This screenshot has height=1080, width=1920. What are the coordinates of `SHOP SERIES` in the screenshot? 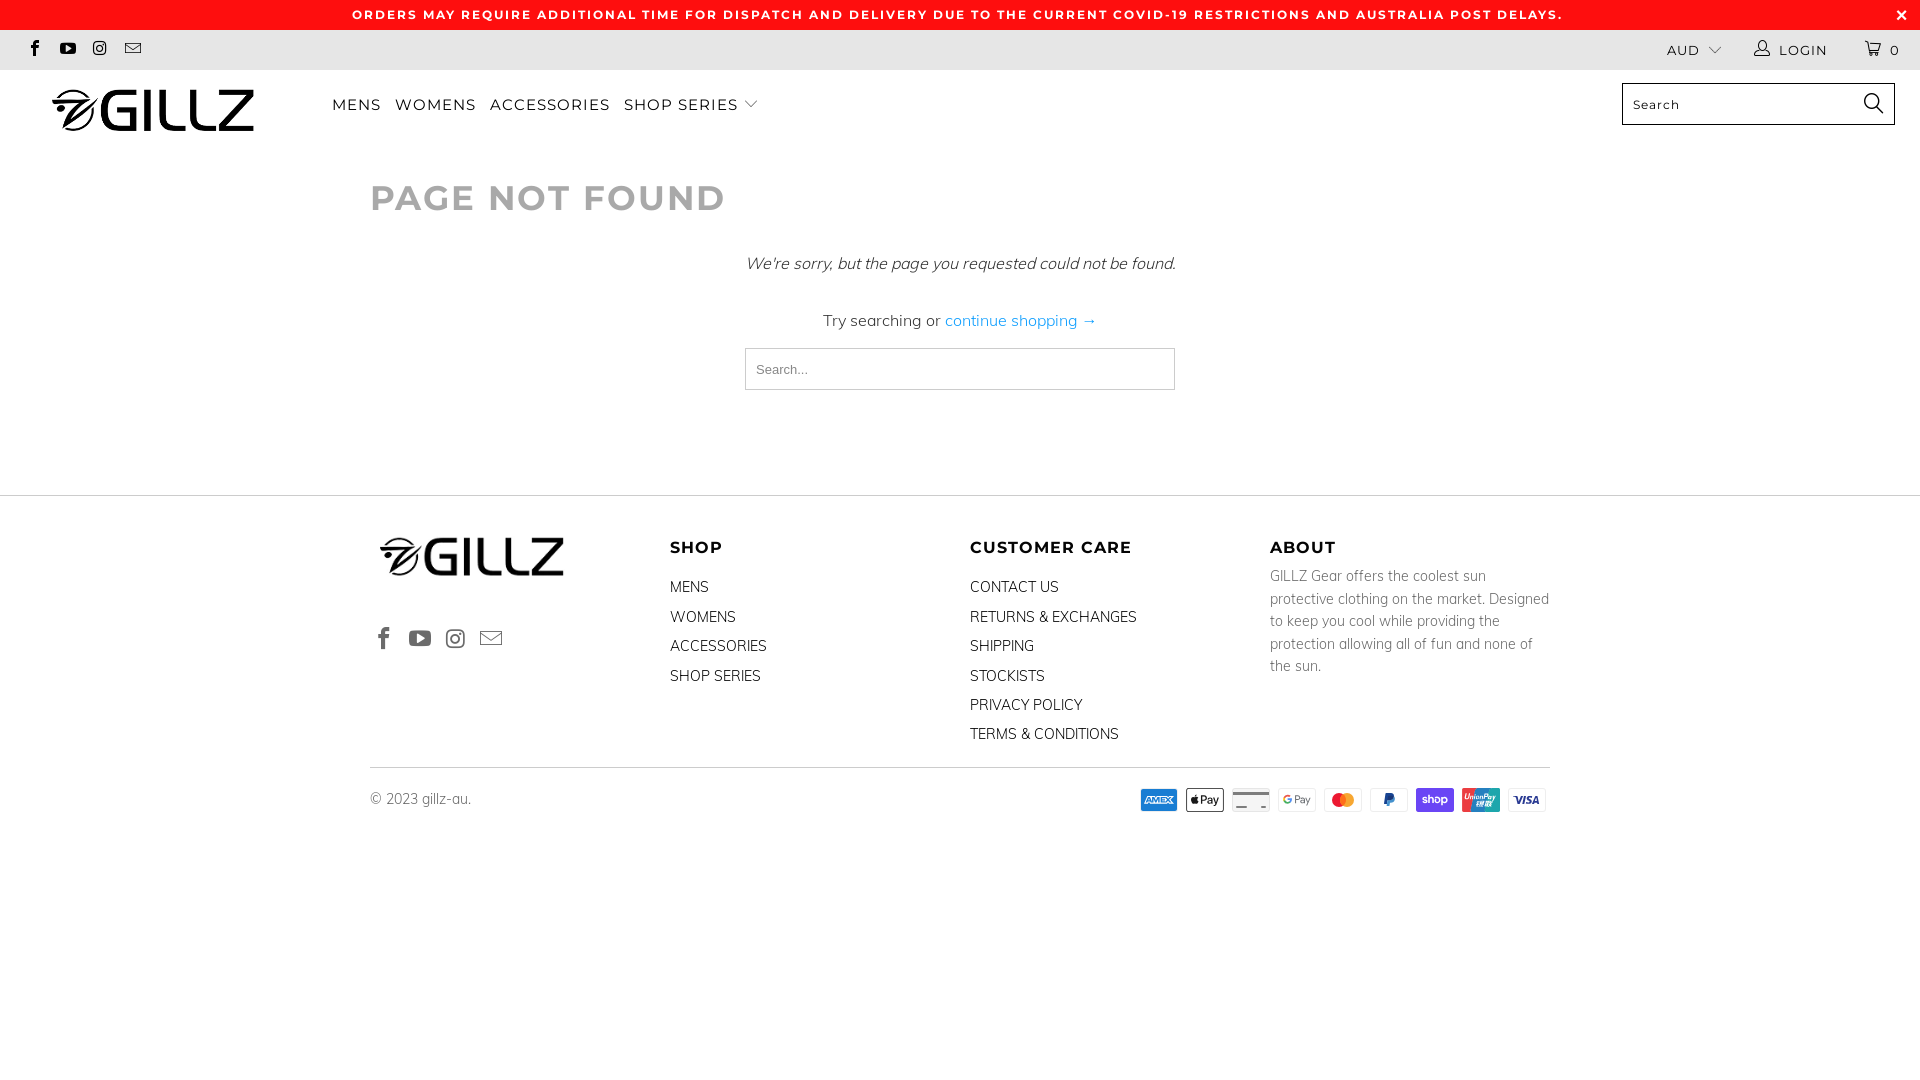 It's located at (716, 676).